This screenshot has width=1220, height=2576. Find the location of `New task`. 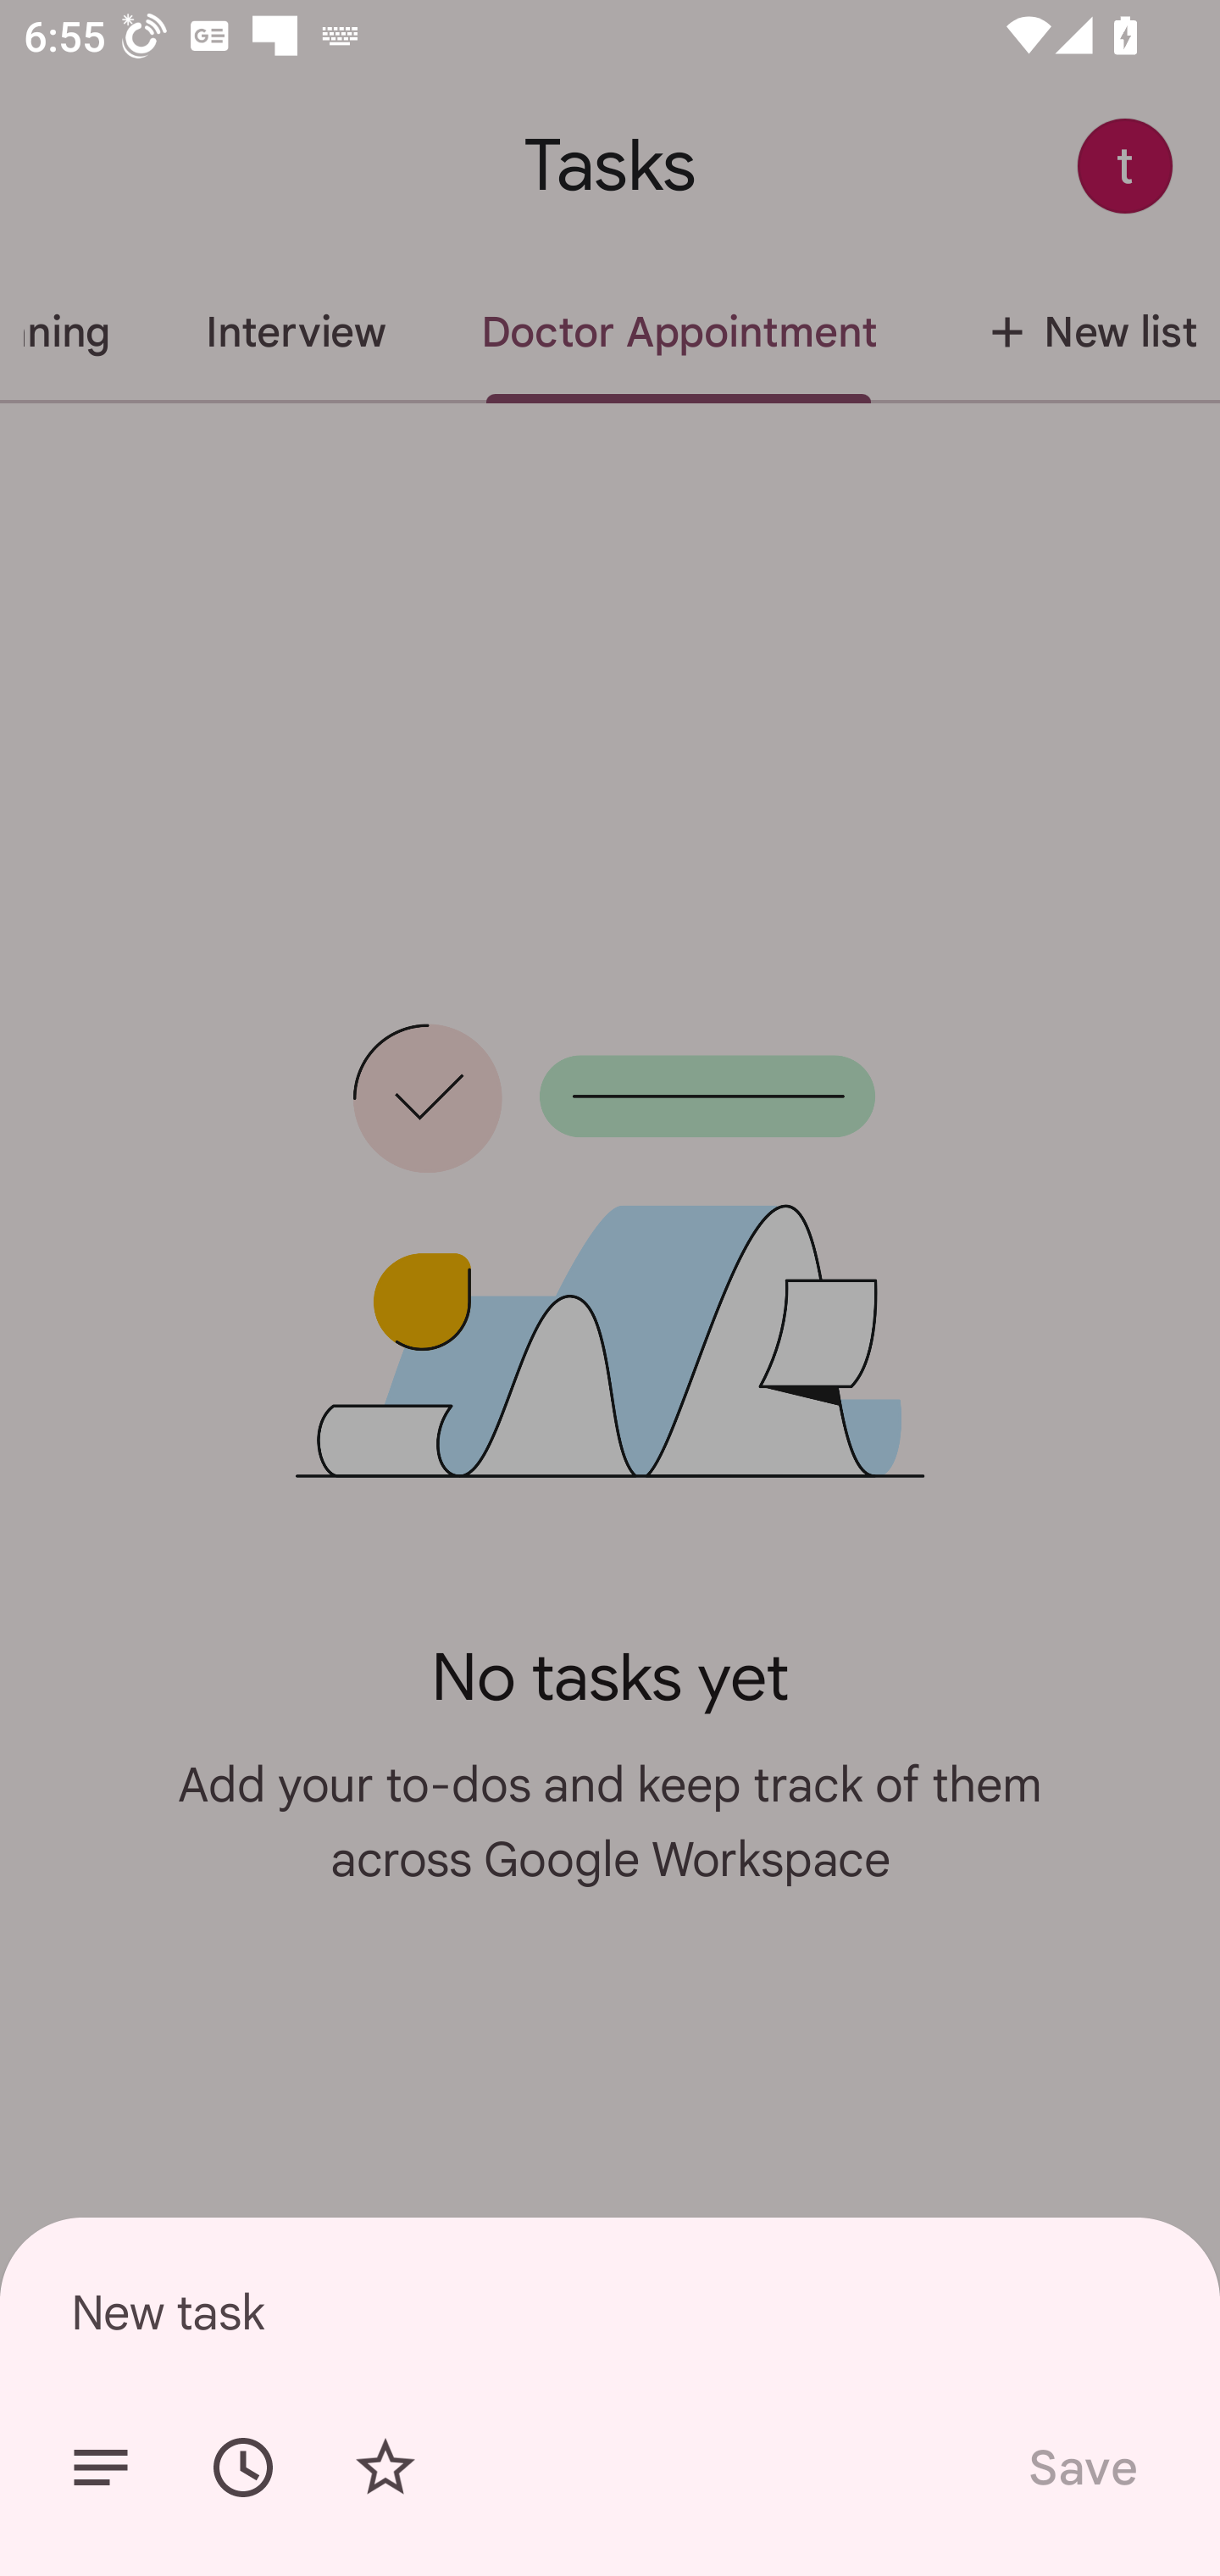

New task is located at coordinates (610, 2312).